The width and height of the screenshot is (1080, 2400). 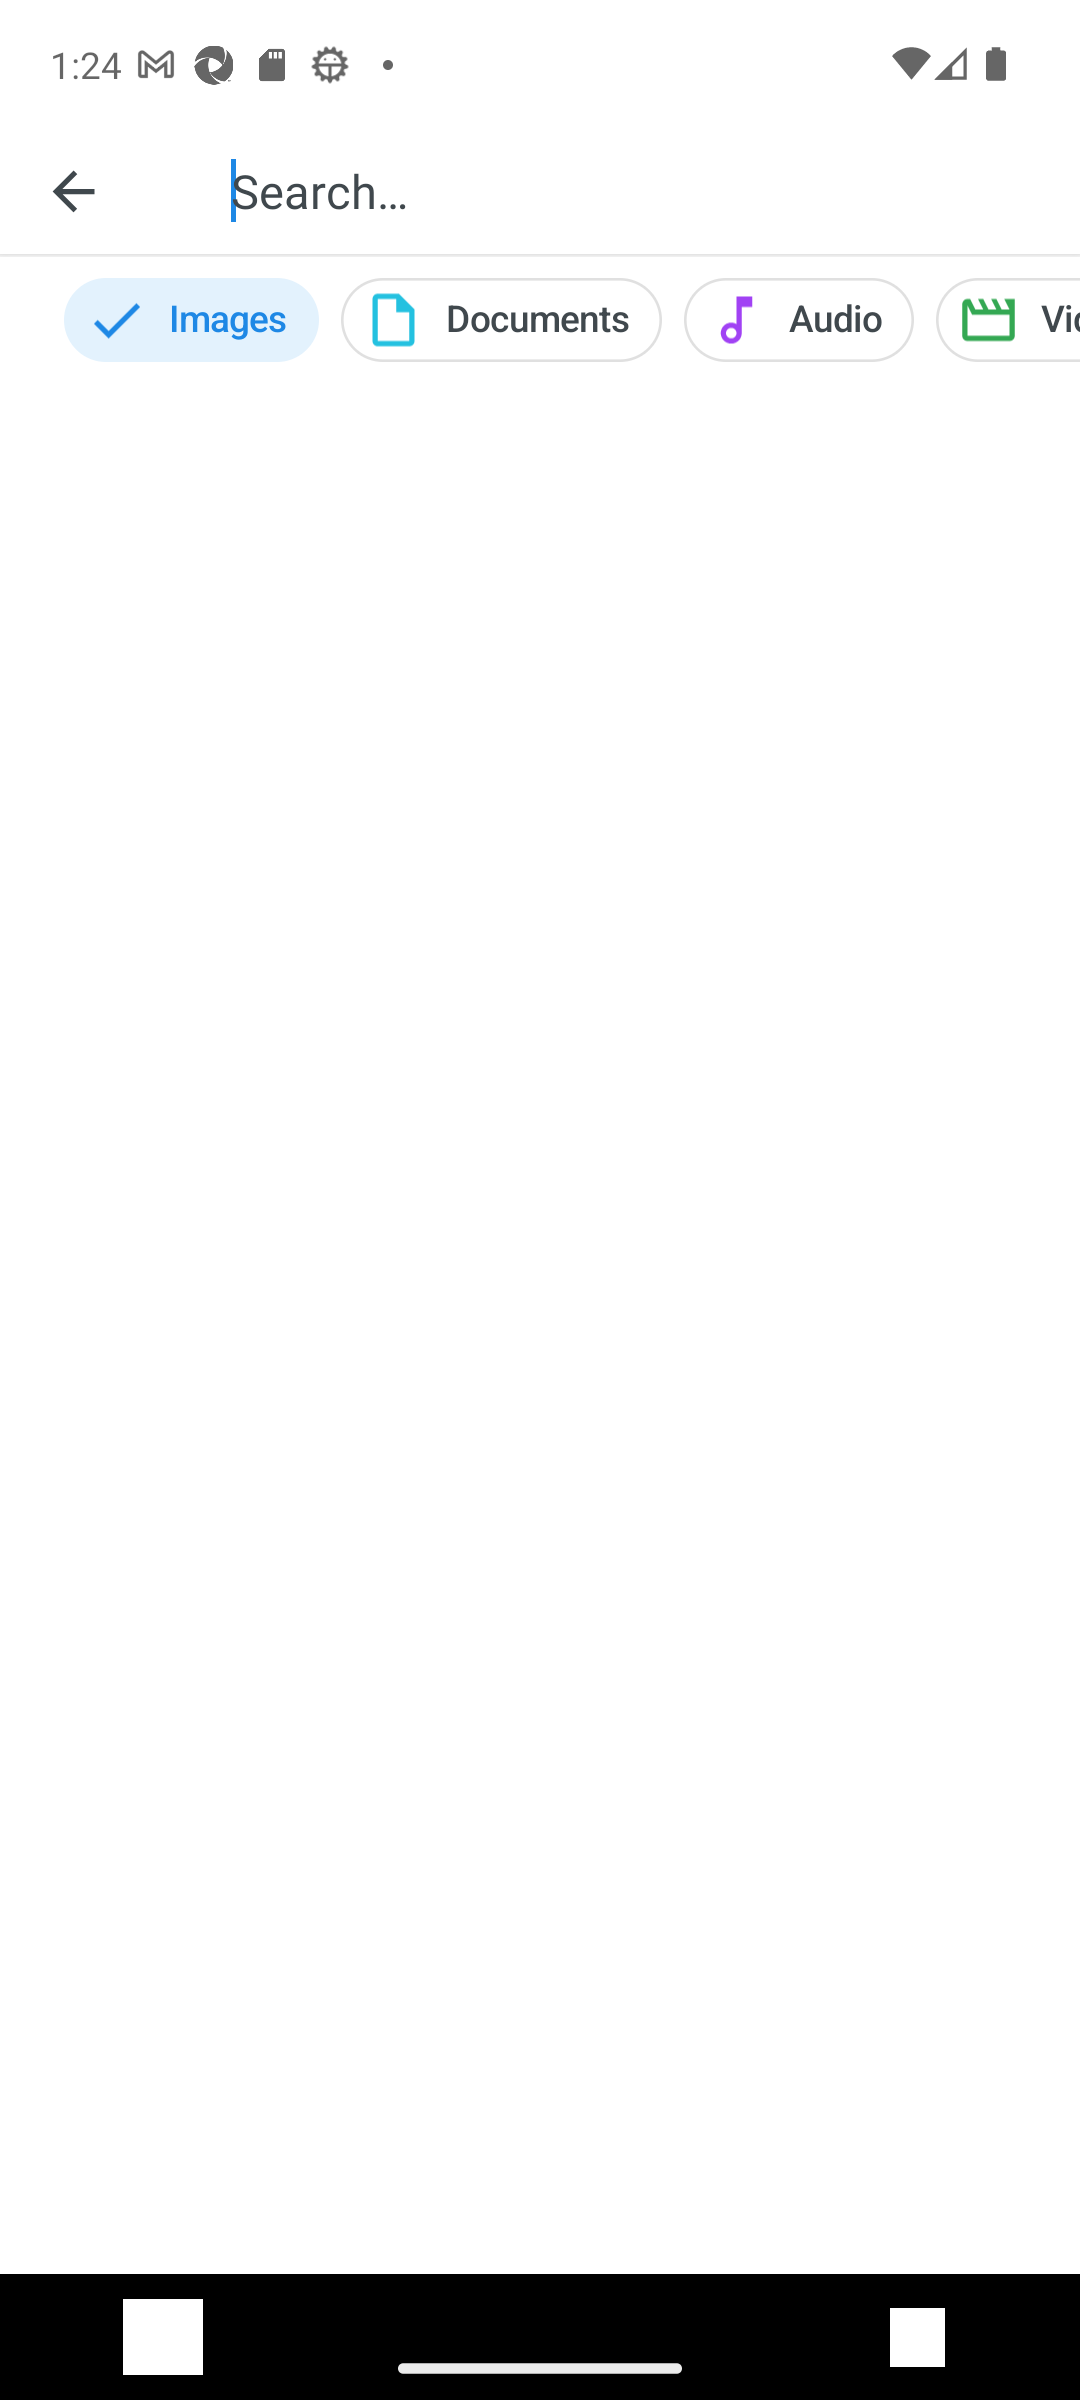 I want to click on Documents, so click(x=502, y=320).